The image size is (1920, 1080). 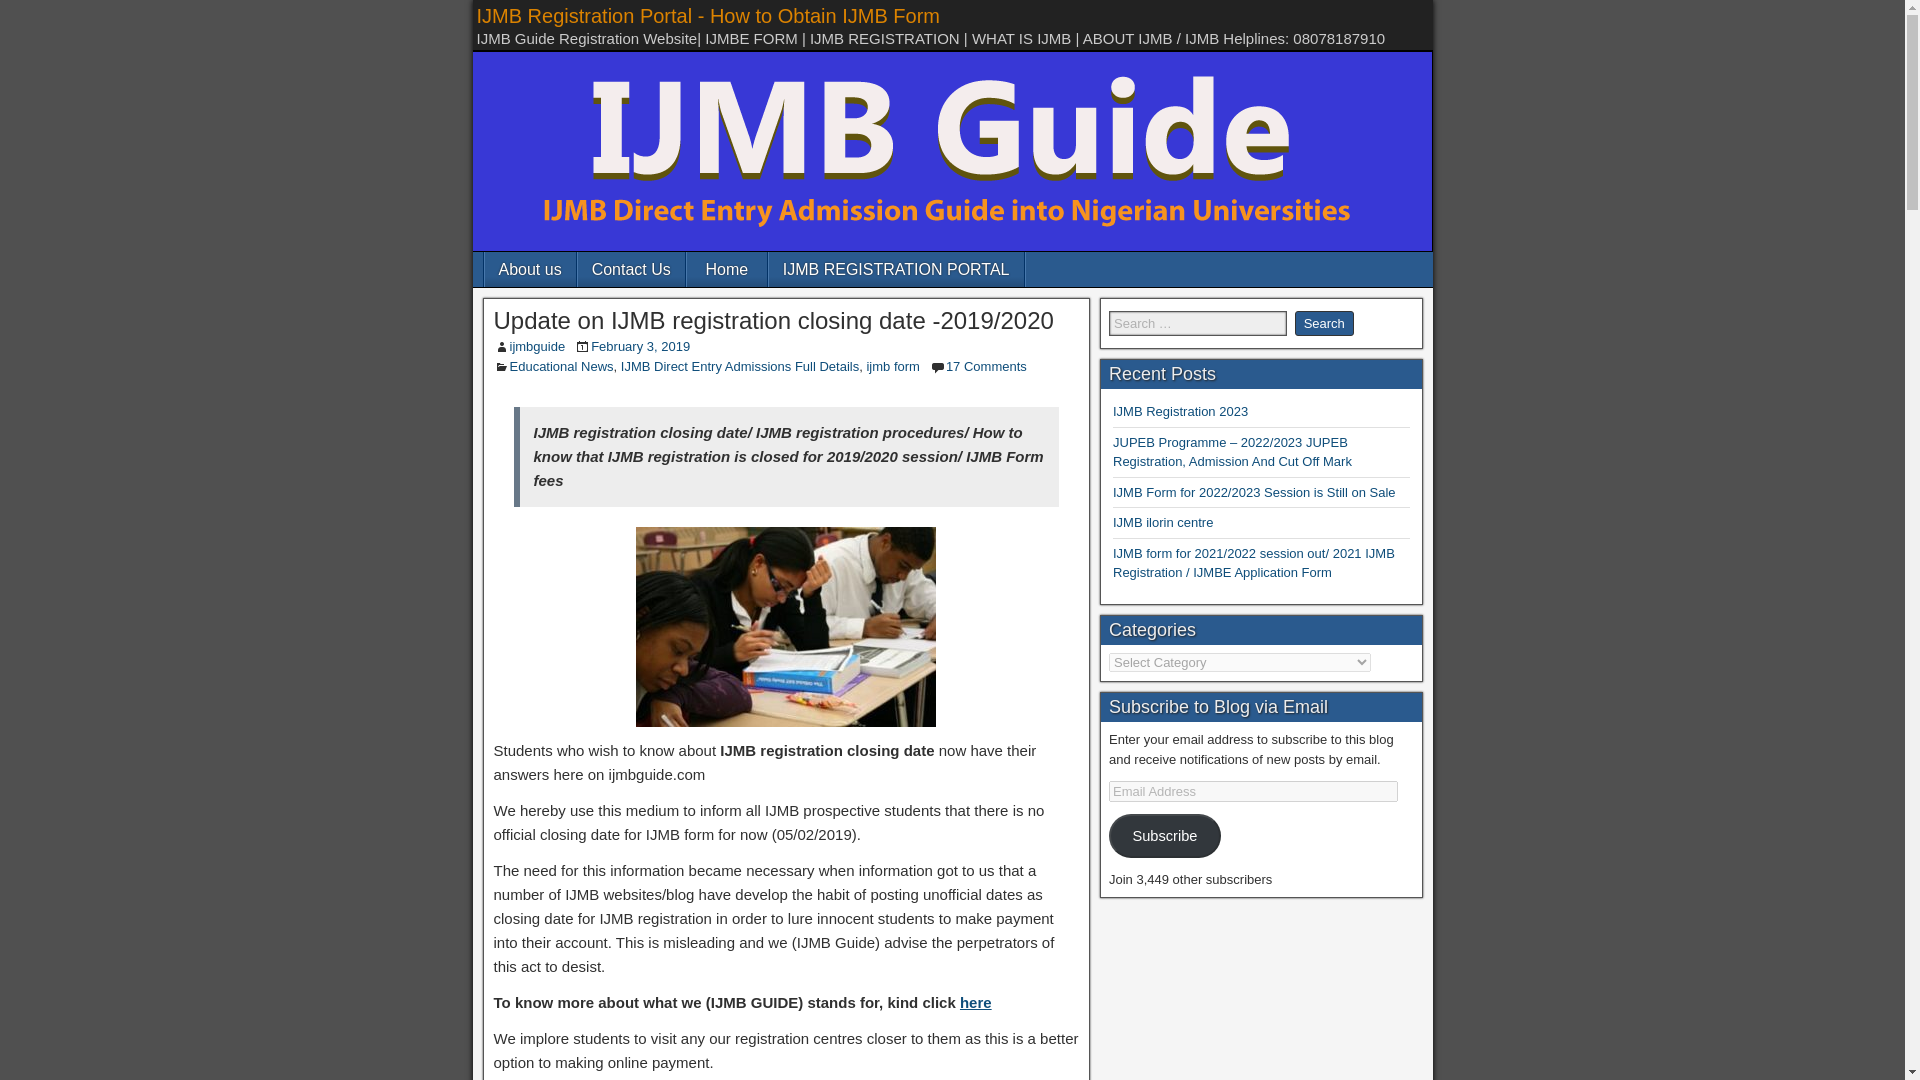 What do you see at coordinates (707, 16) in the screenshot?
I see `IJMB Registration Portal - How to Obtain IJMB Form` at bounding box center [707, 16].